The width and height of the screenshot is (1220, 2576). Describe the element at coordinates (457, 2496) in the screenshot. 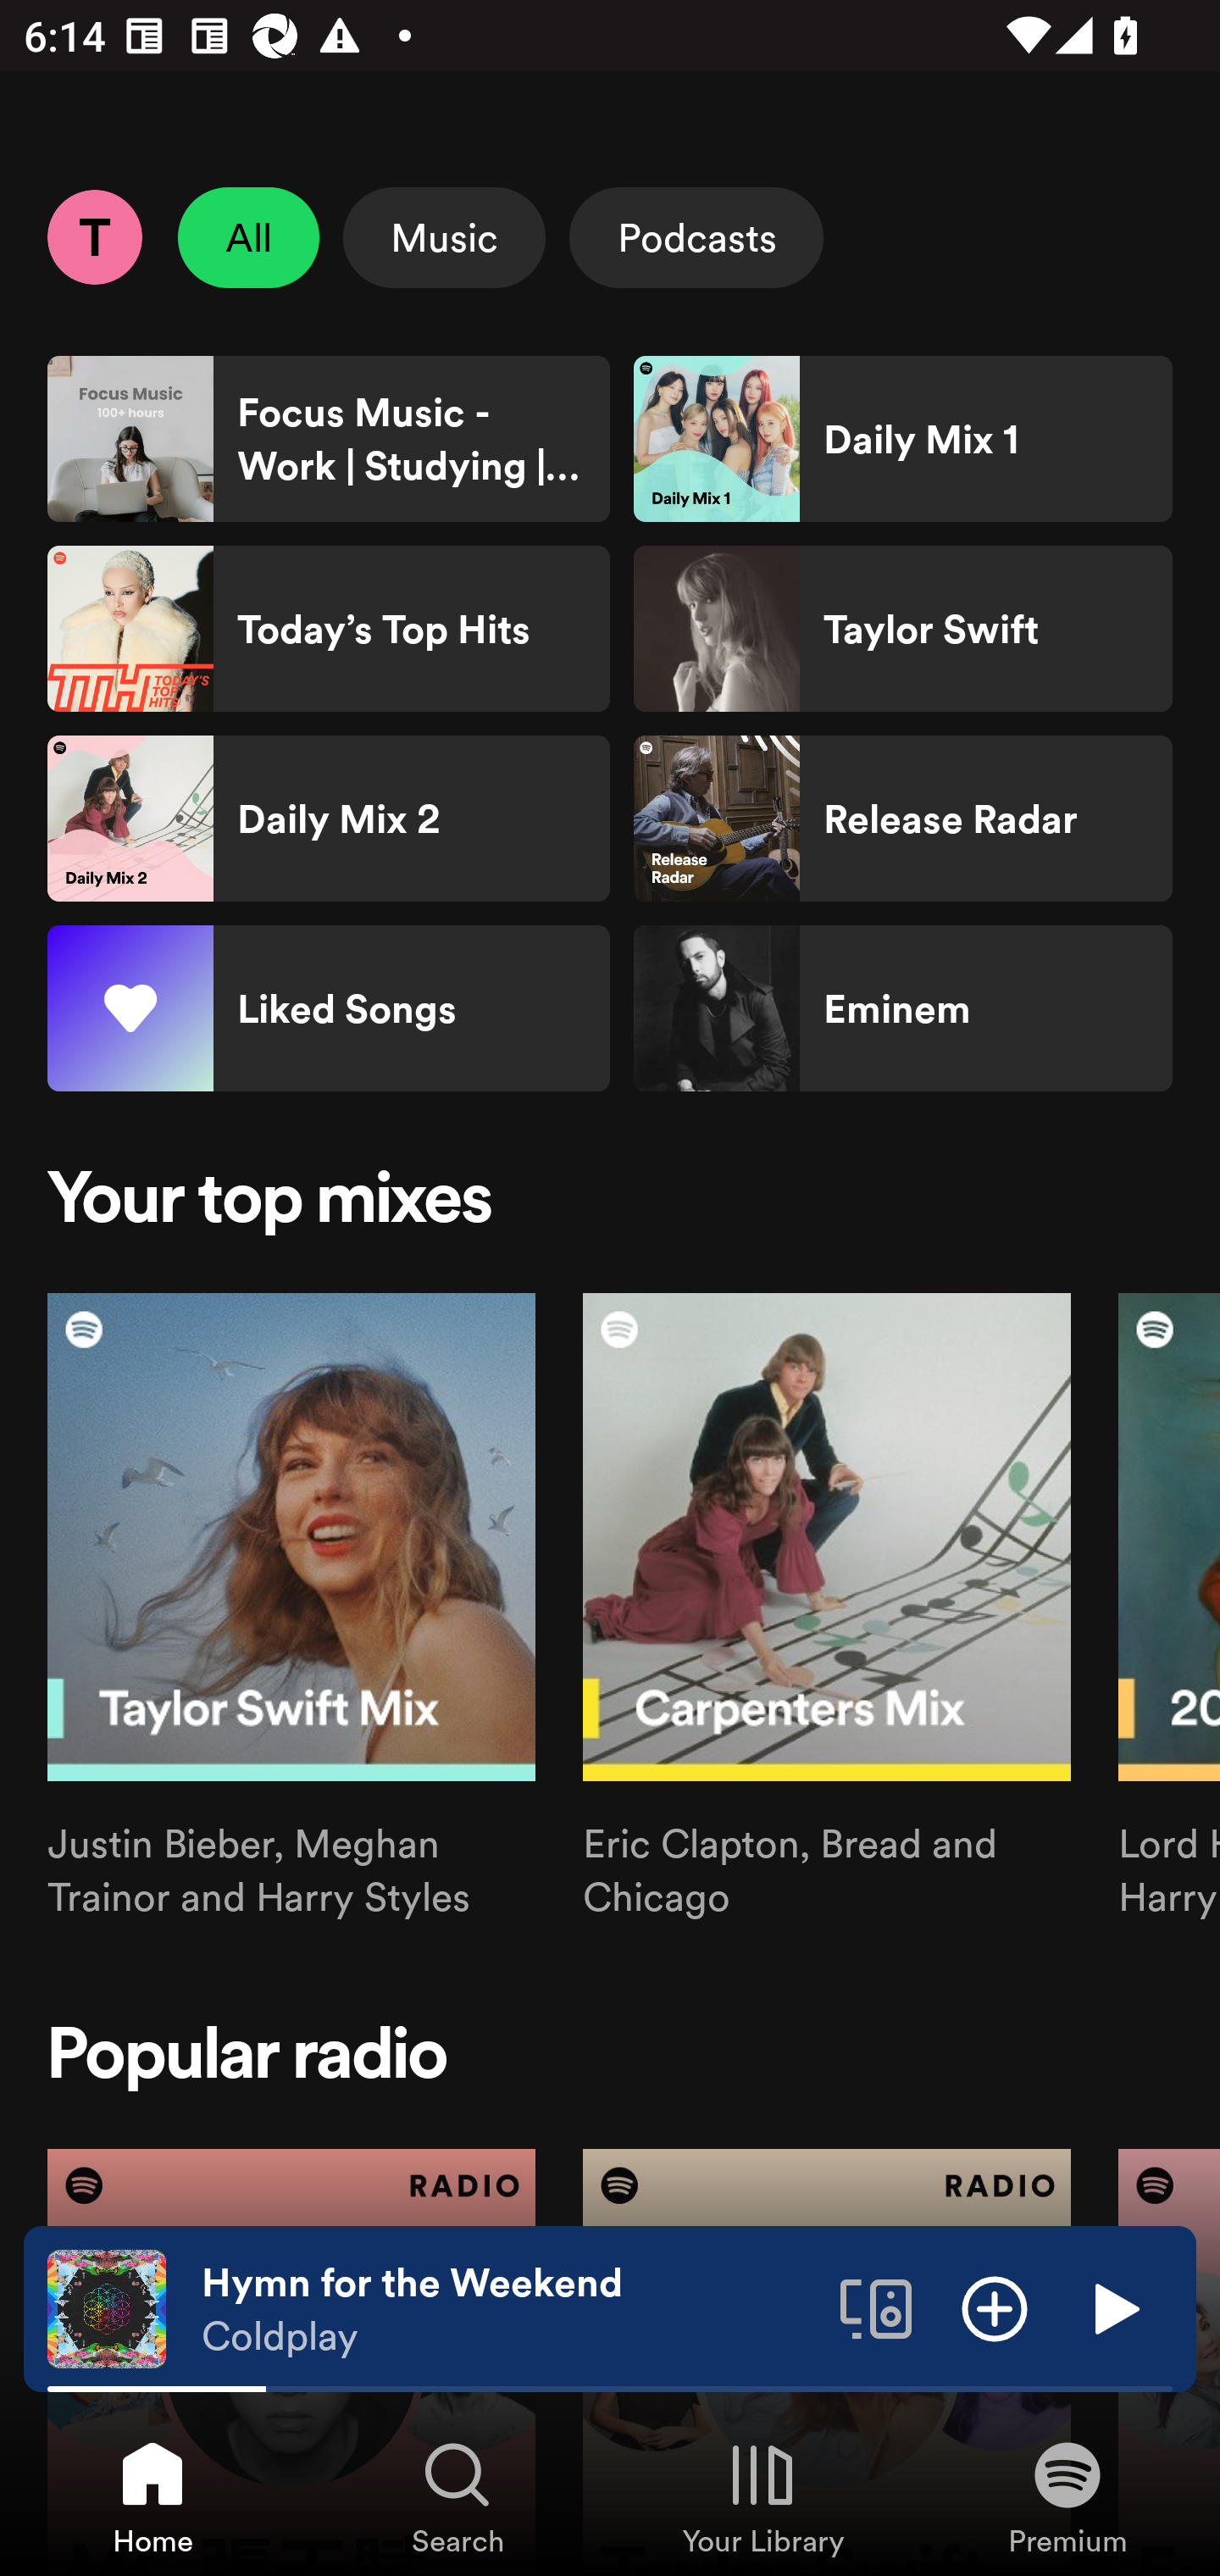

I see `Search, Tab 2 of 4 Search Search` at that location.